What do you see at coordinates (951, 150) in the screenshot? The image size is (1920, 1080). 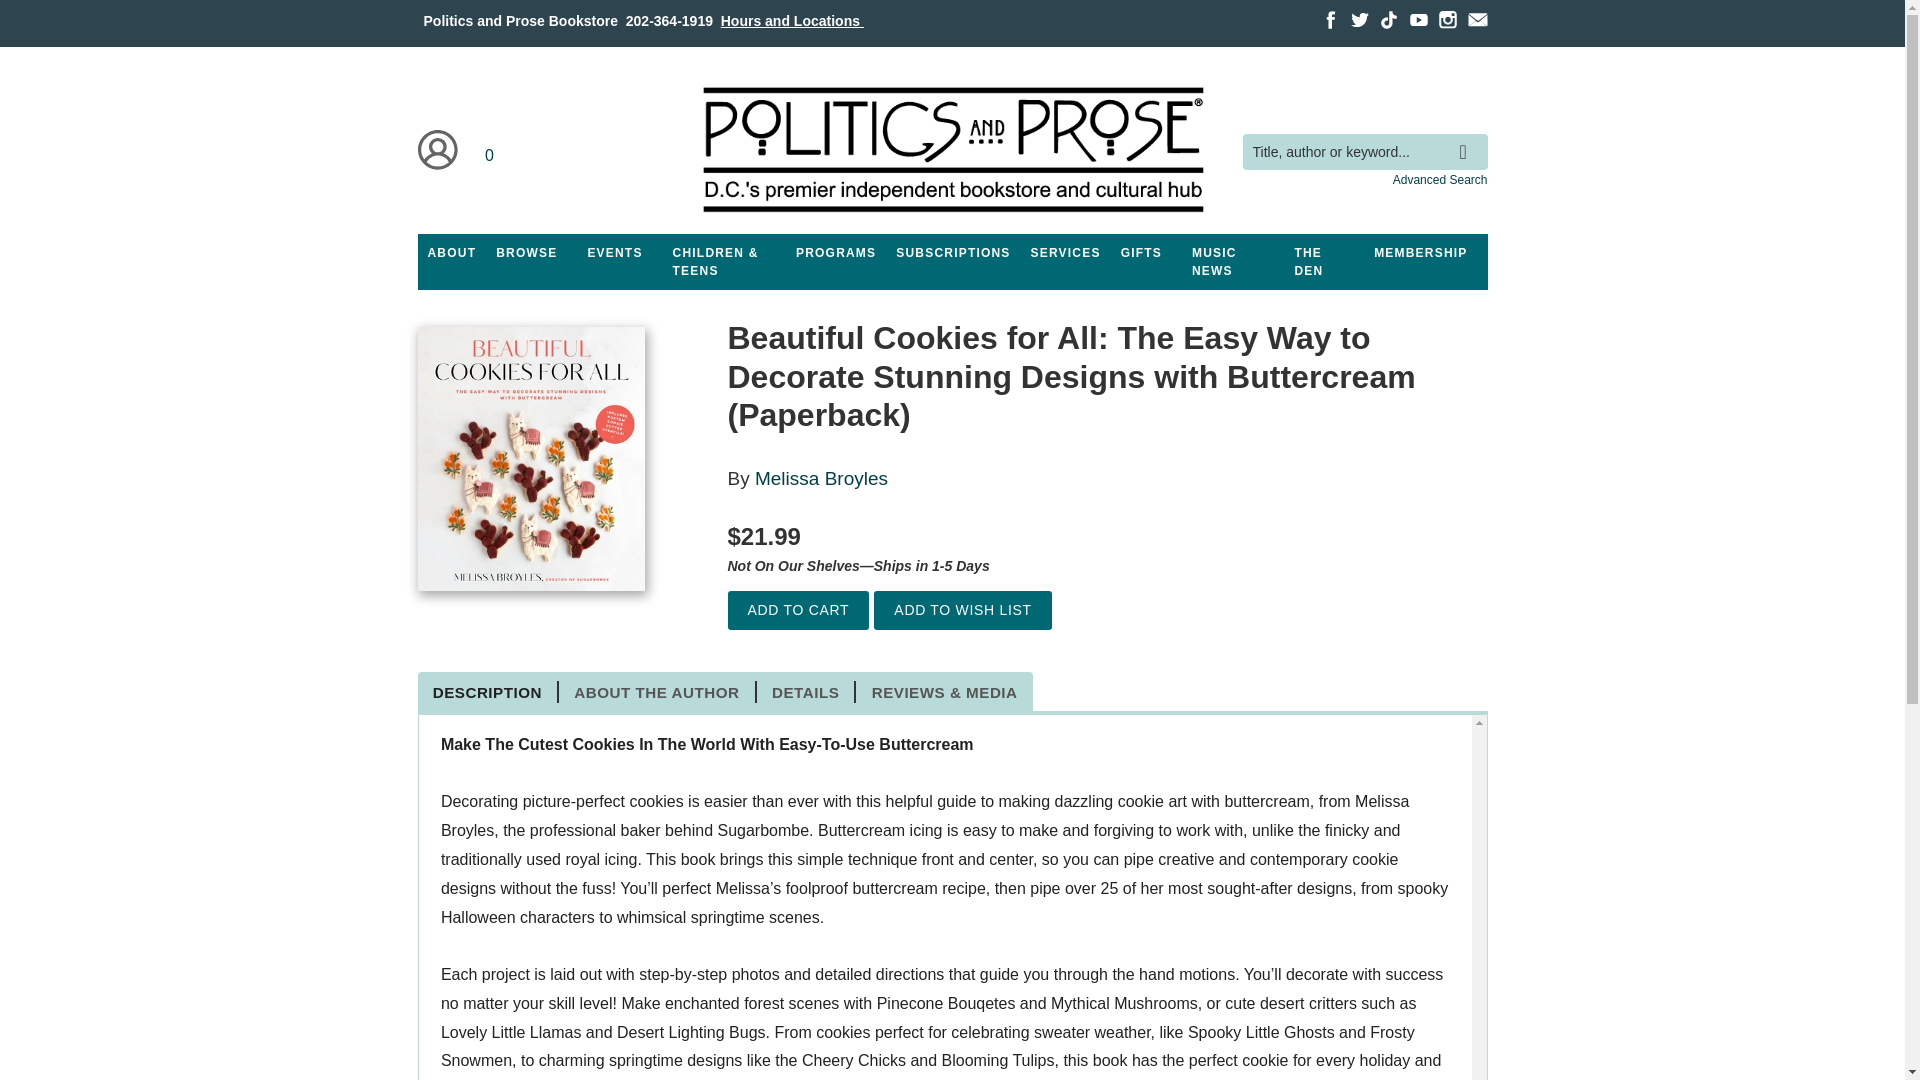 I see `Home` at bounding box center [951, 150].